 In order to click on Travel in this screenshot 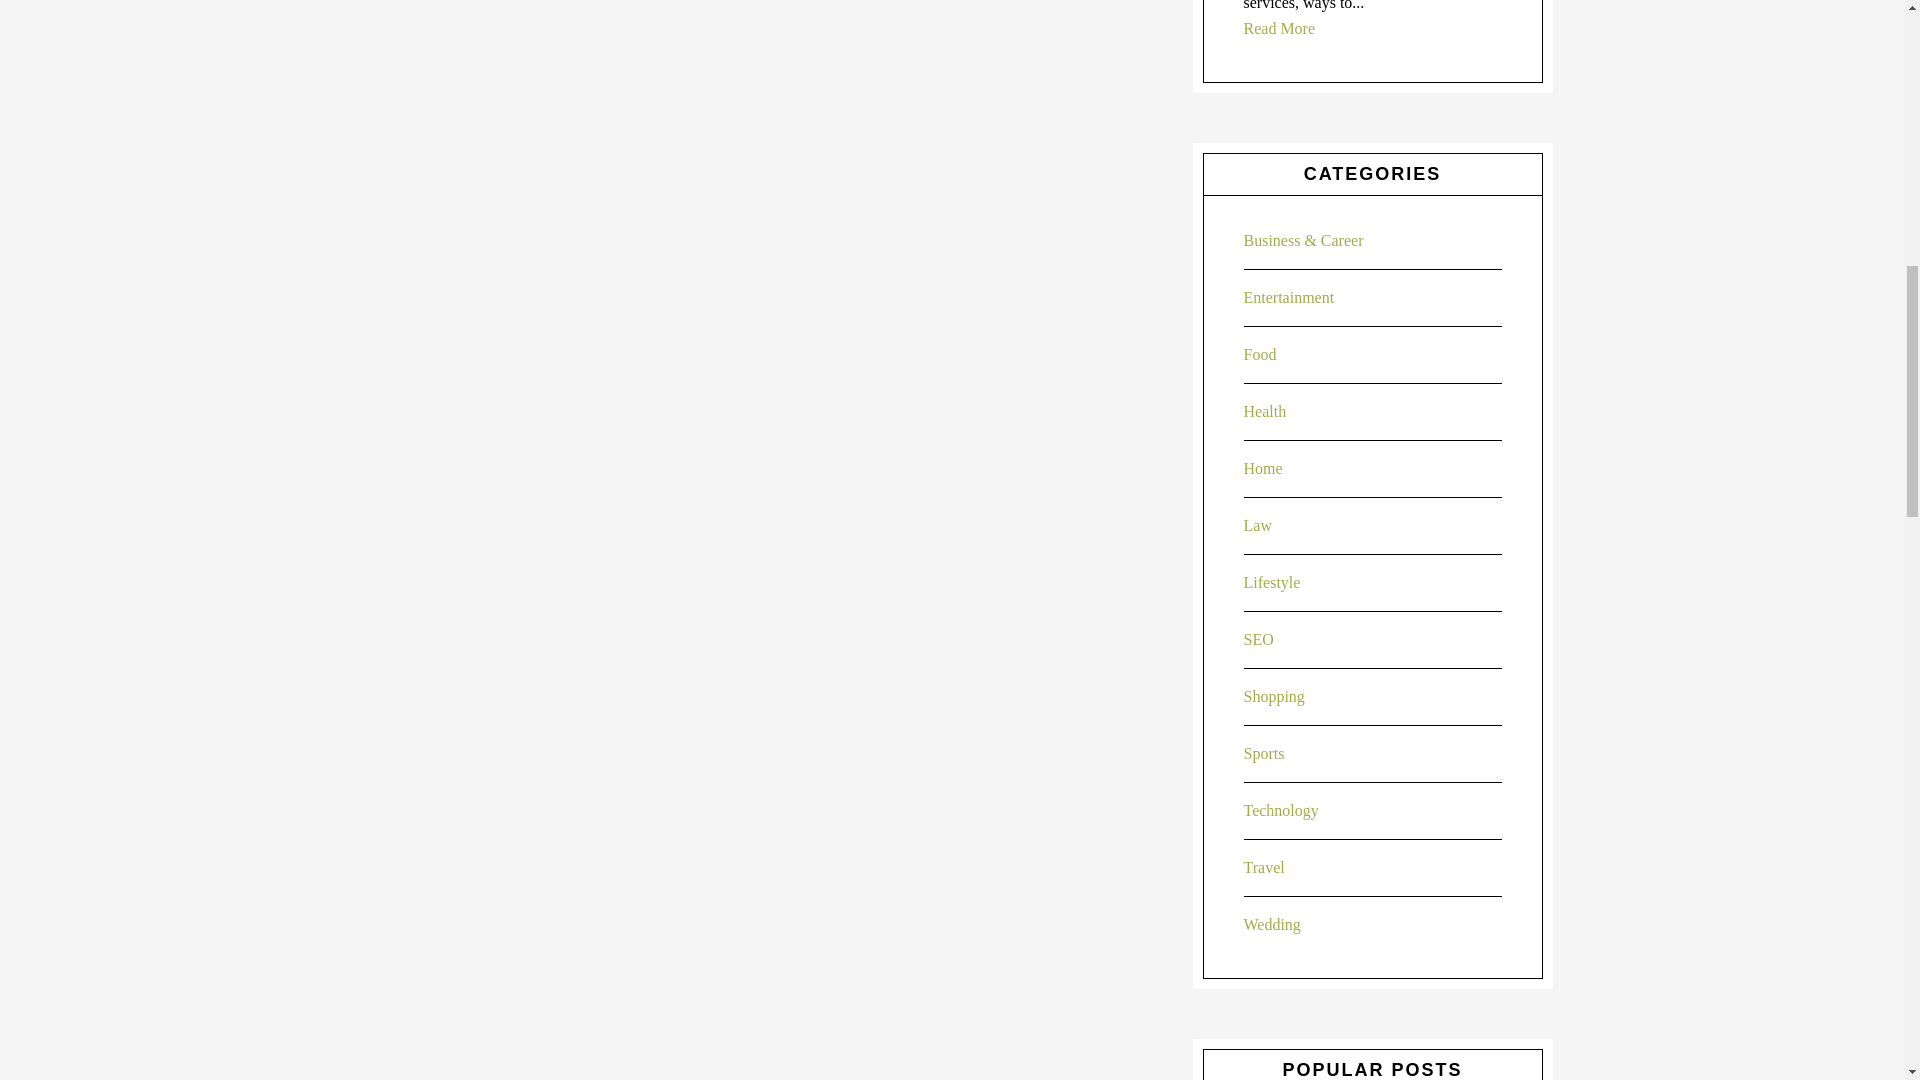, I will do `click(1264, 866)`.